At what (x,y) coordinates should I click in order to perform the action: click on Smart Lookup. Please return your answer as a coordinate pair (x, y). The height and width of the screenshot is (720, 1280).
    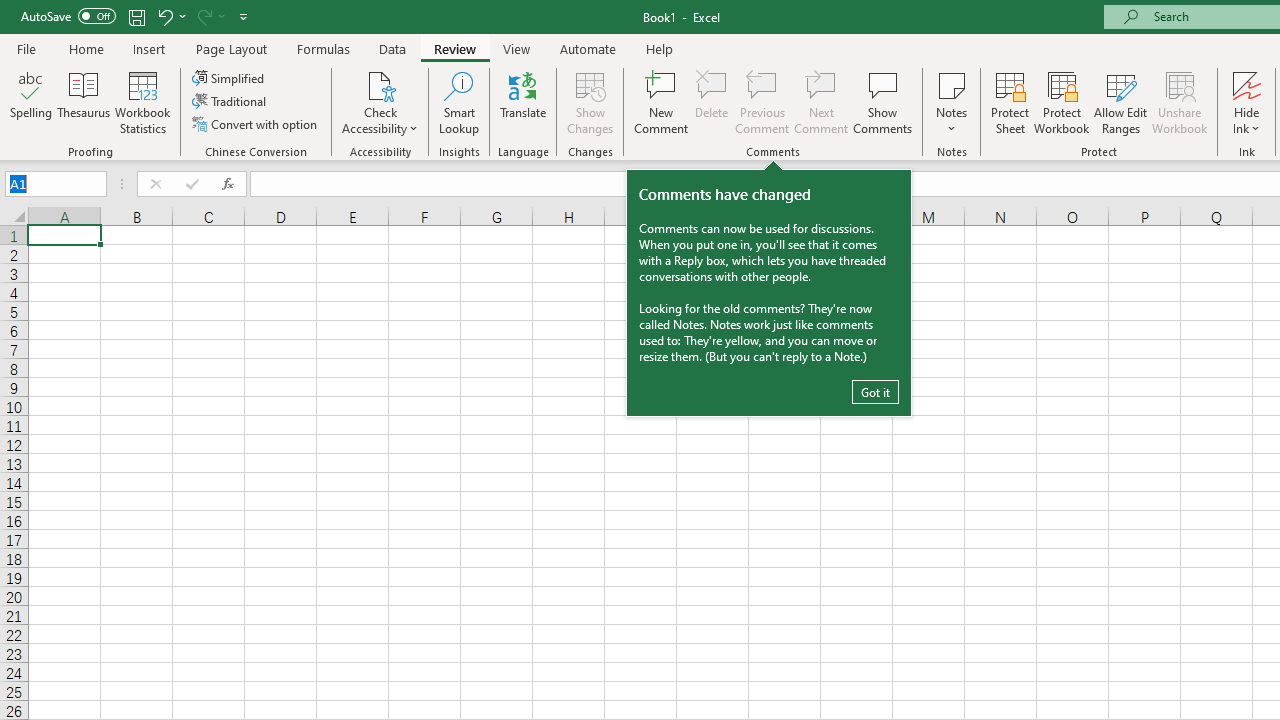
    Looking at the image, I should click on (459, 102).